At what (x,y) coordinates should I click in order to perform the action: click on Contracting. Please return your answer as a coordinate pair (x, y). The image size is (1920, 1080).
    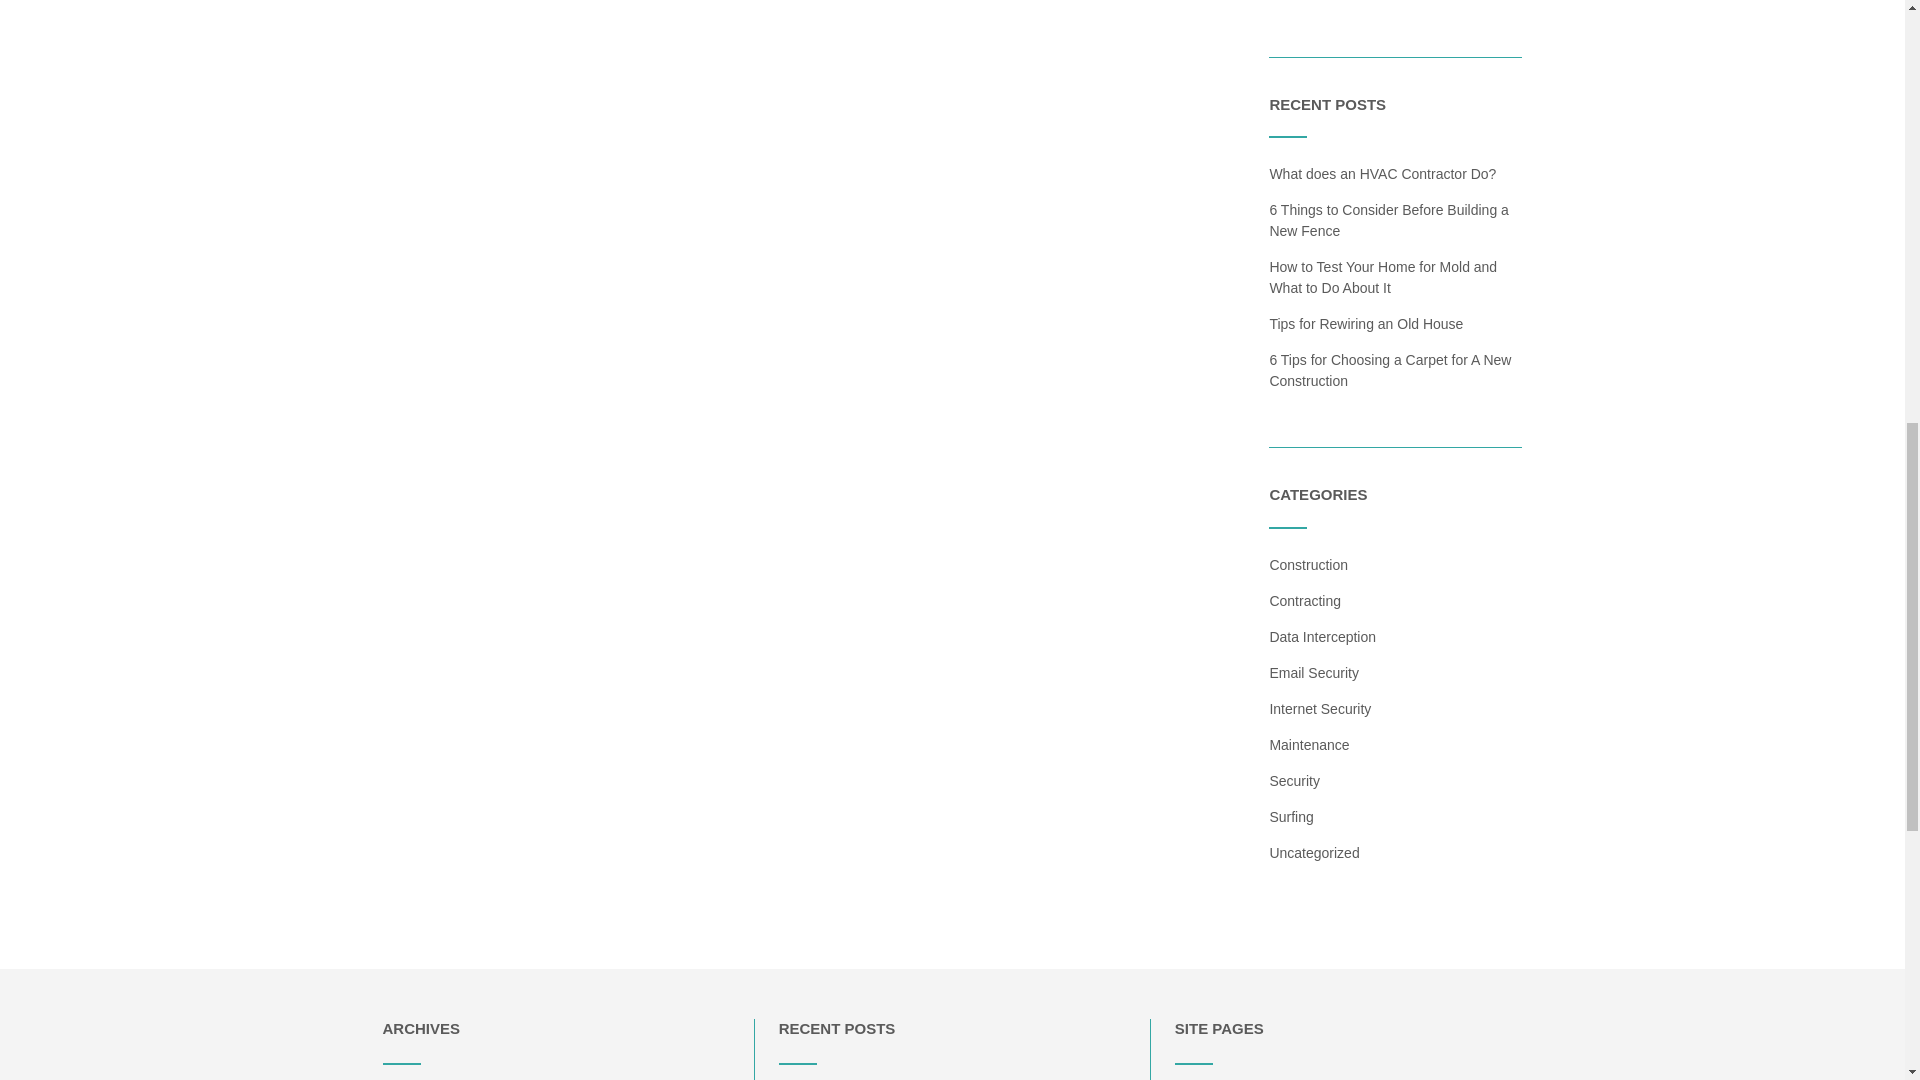
    Looking at the image, I should click on (1304, 600).